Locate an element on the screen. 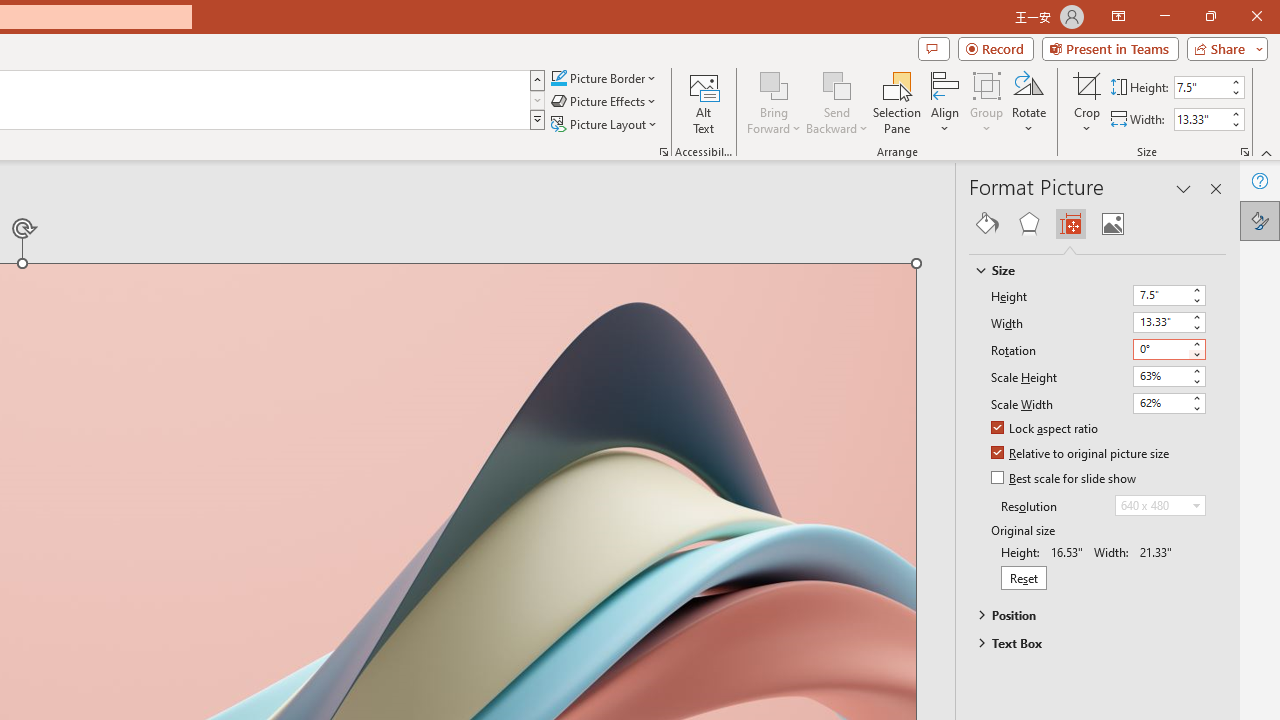 This screenshot has width=1280, height=720. Format Picture is located at coordinates (1260, 220).